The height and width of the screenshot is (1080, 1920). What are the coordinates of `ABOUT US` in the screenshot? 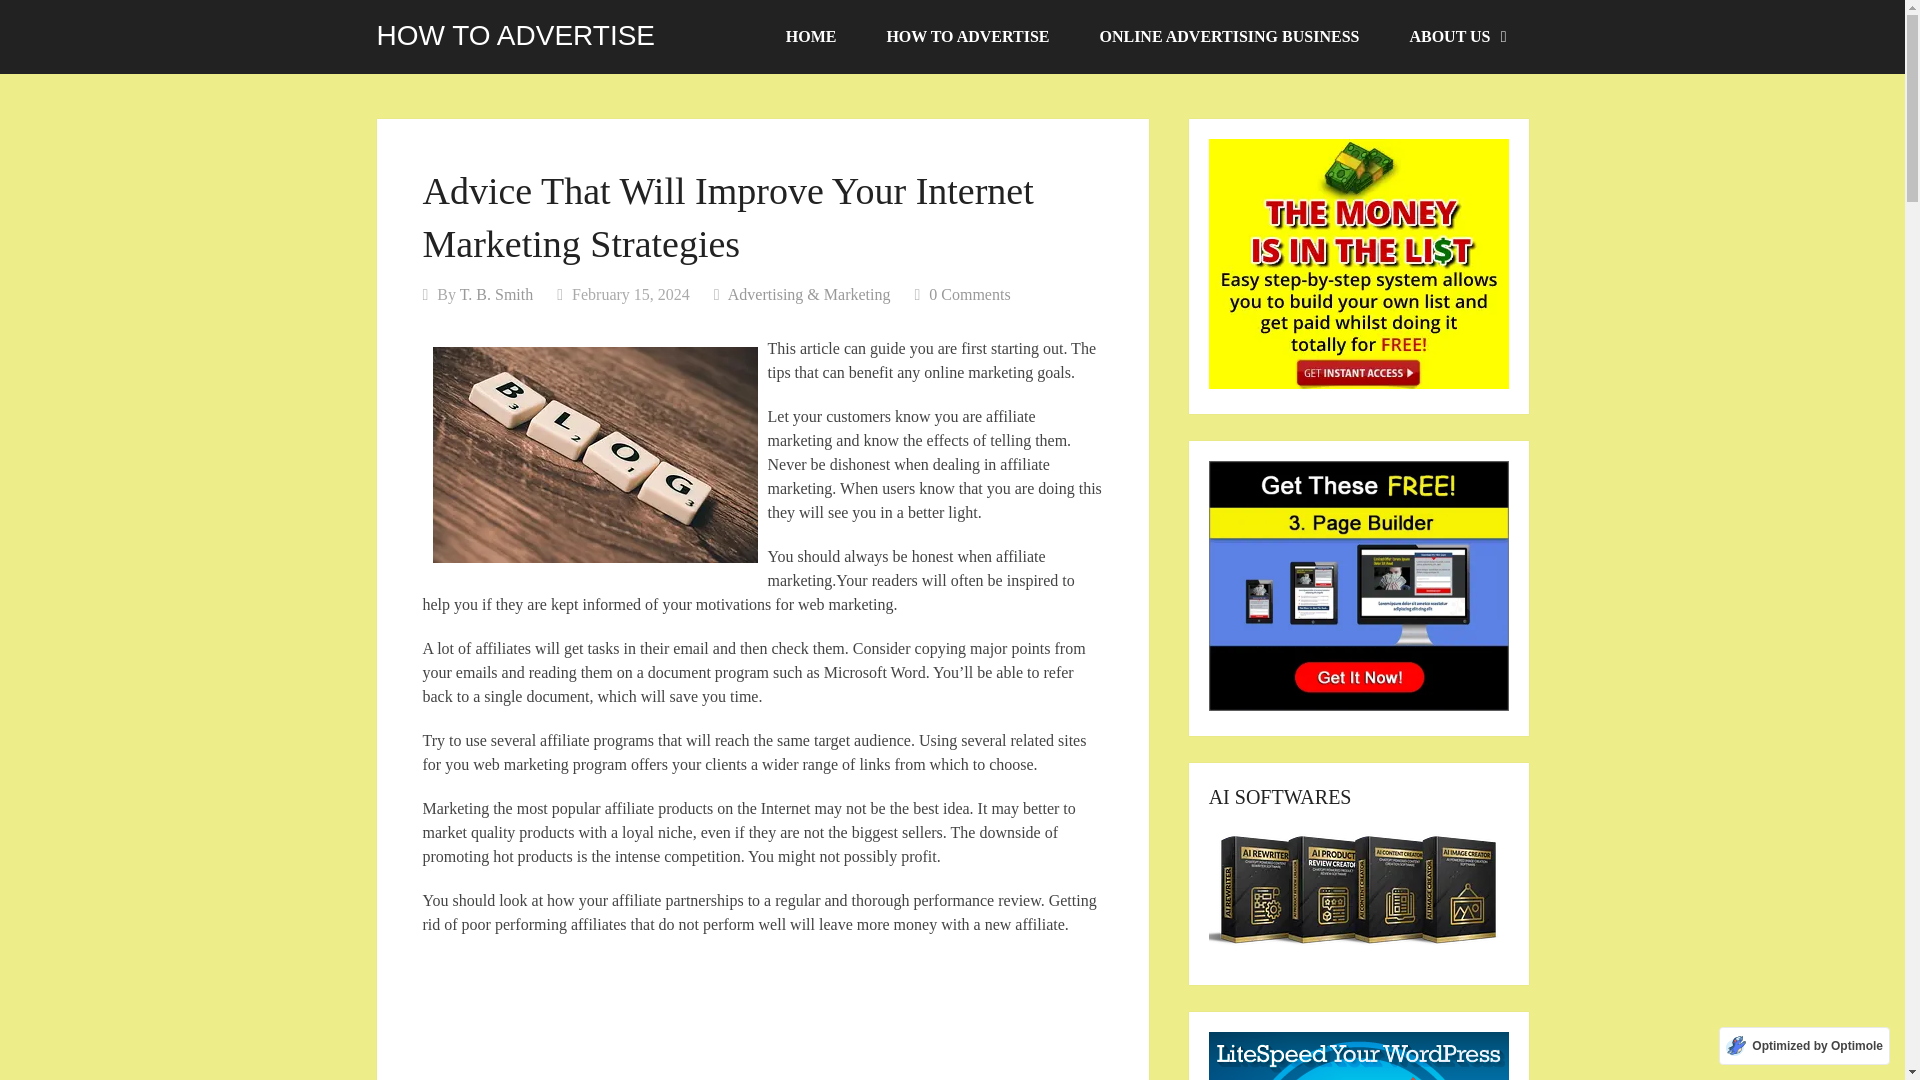 It's located at (1456, 37).